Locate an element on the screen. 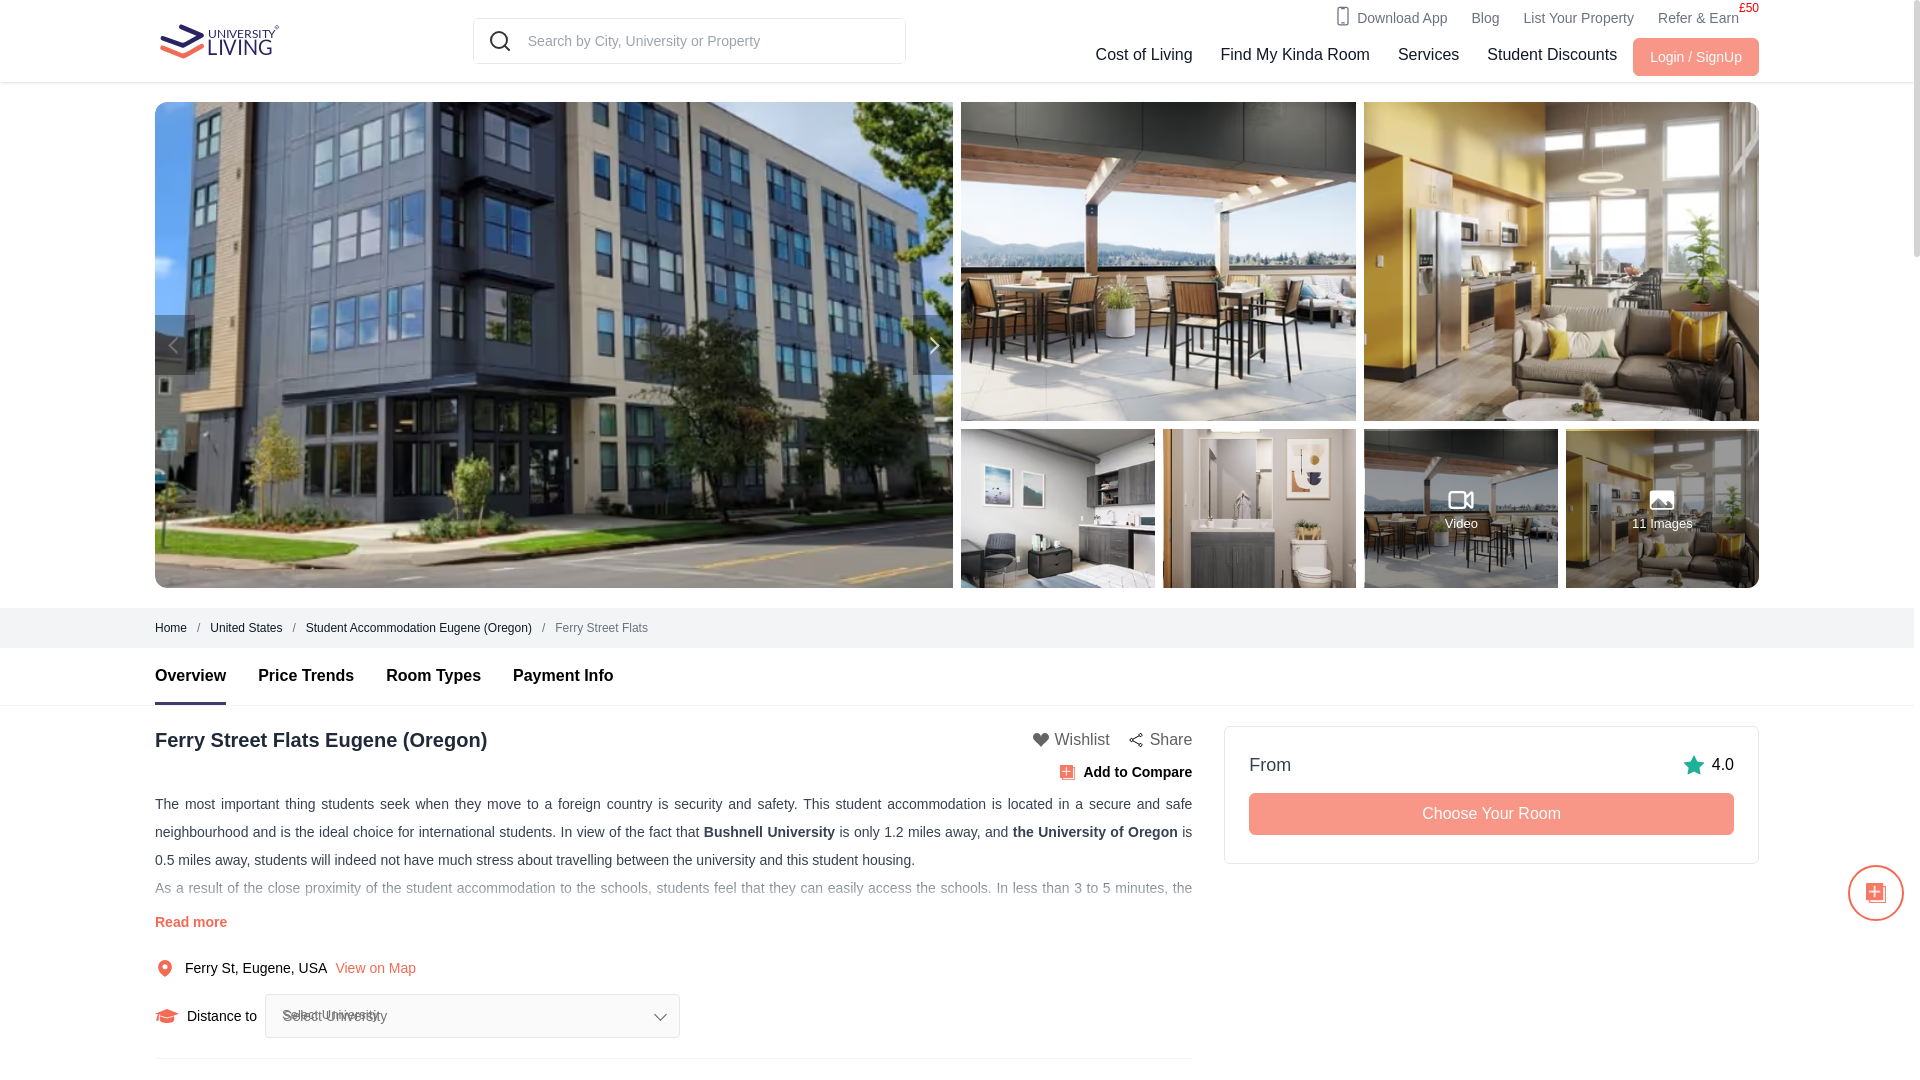  Student Discounts is located at coordinates (1551, 57).